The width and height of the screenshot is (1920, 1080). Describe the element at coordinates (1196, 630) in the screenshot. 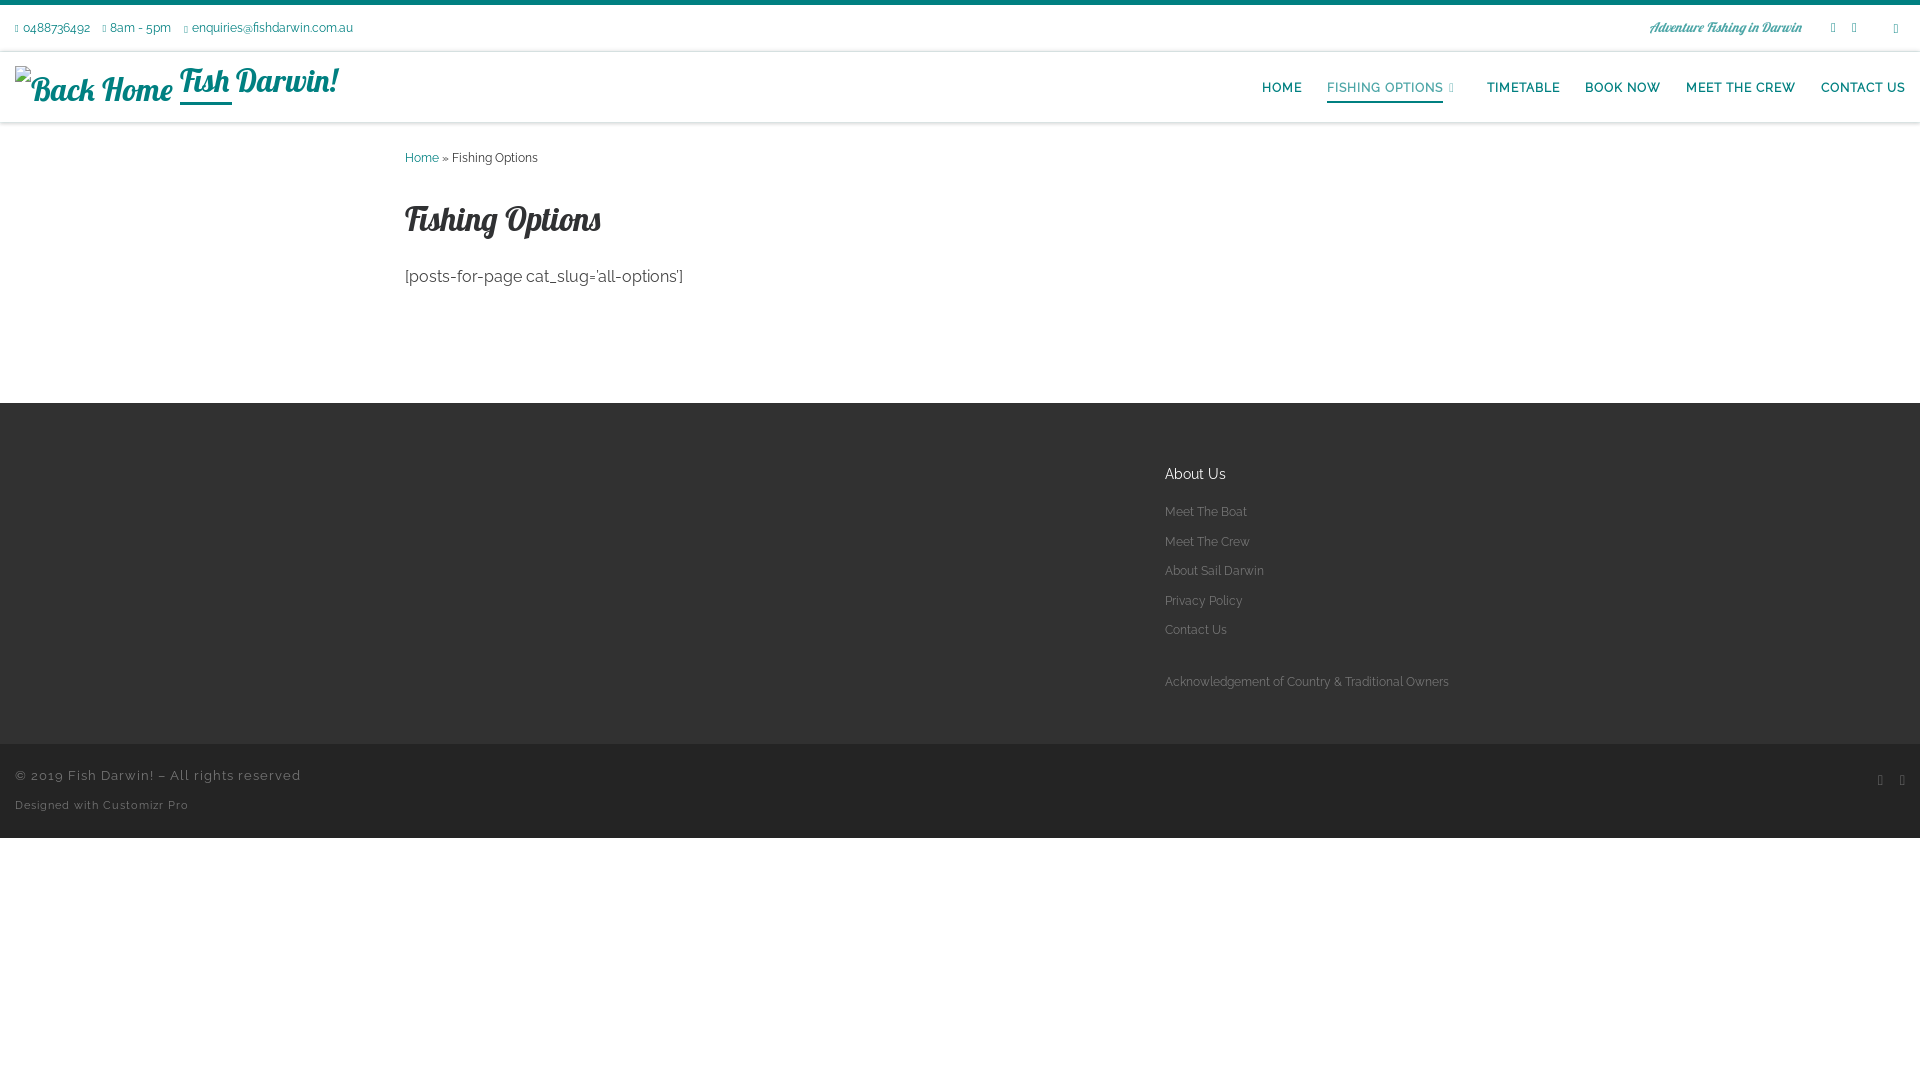

I see `Contact Us` at that location.